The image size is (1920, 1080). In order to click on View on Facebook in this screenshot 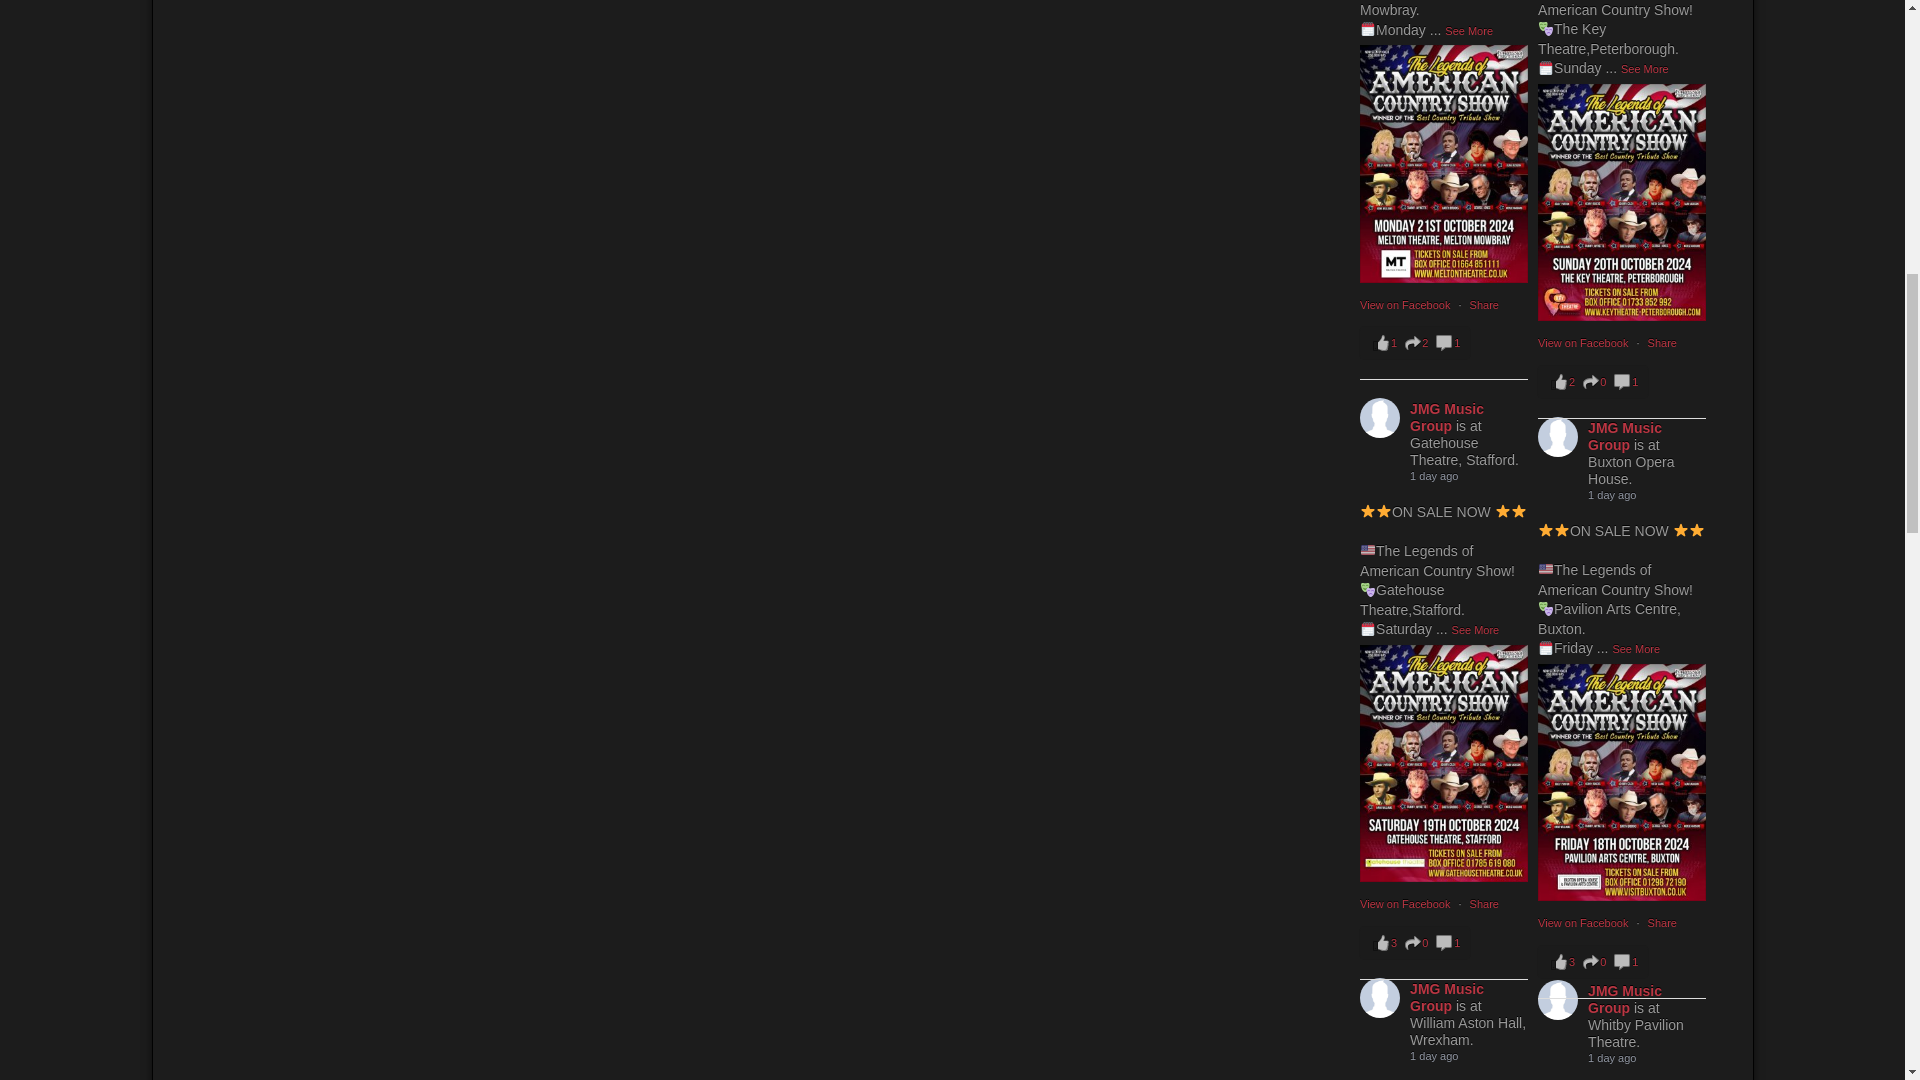, I will do `click(1406, 305)`.